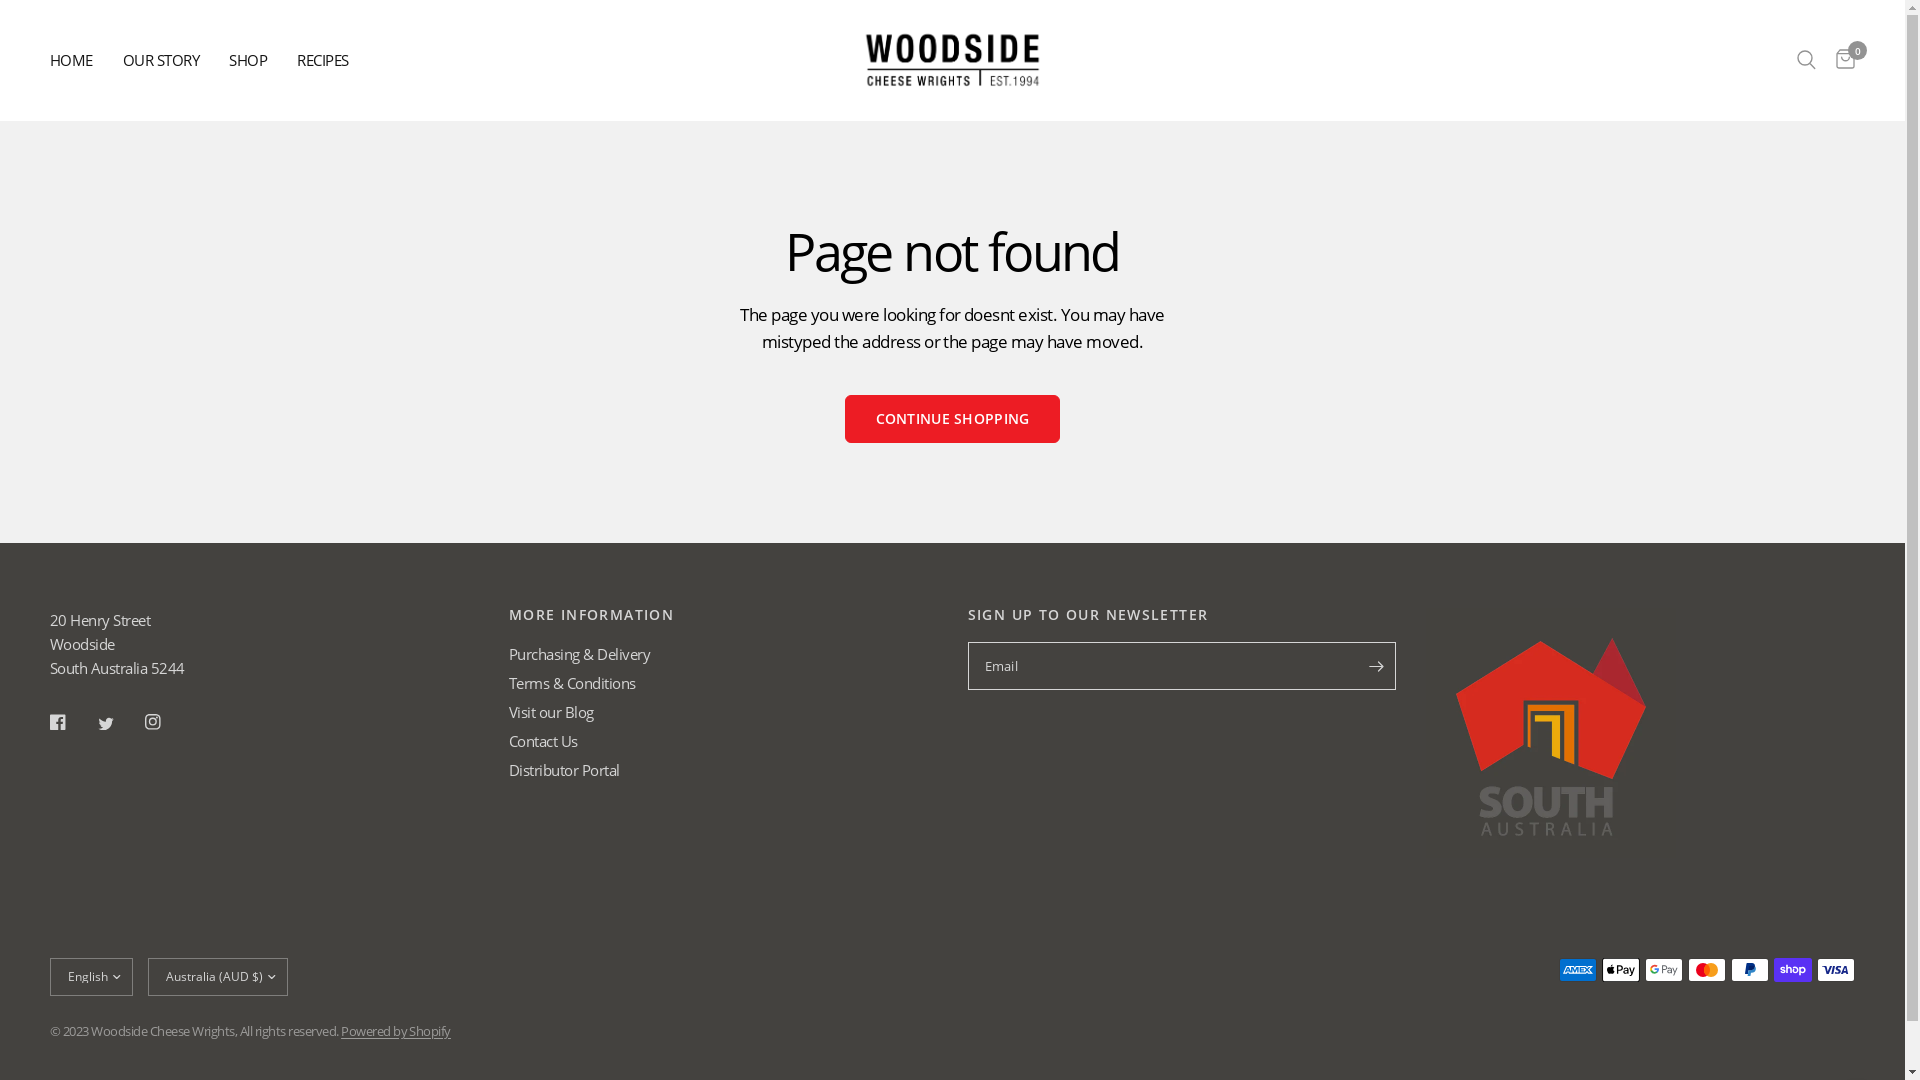 The height and width of the screenshot is (1080, 1920). What do you see at coordinates (1840, 60) in the screenshot?
I see `0` at bounding box center [1840, 60].